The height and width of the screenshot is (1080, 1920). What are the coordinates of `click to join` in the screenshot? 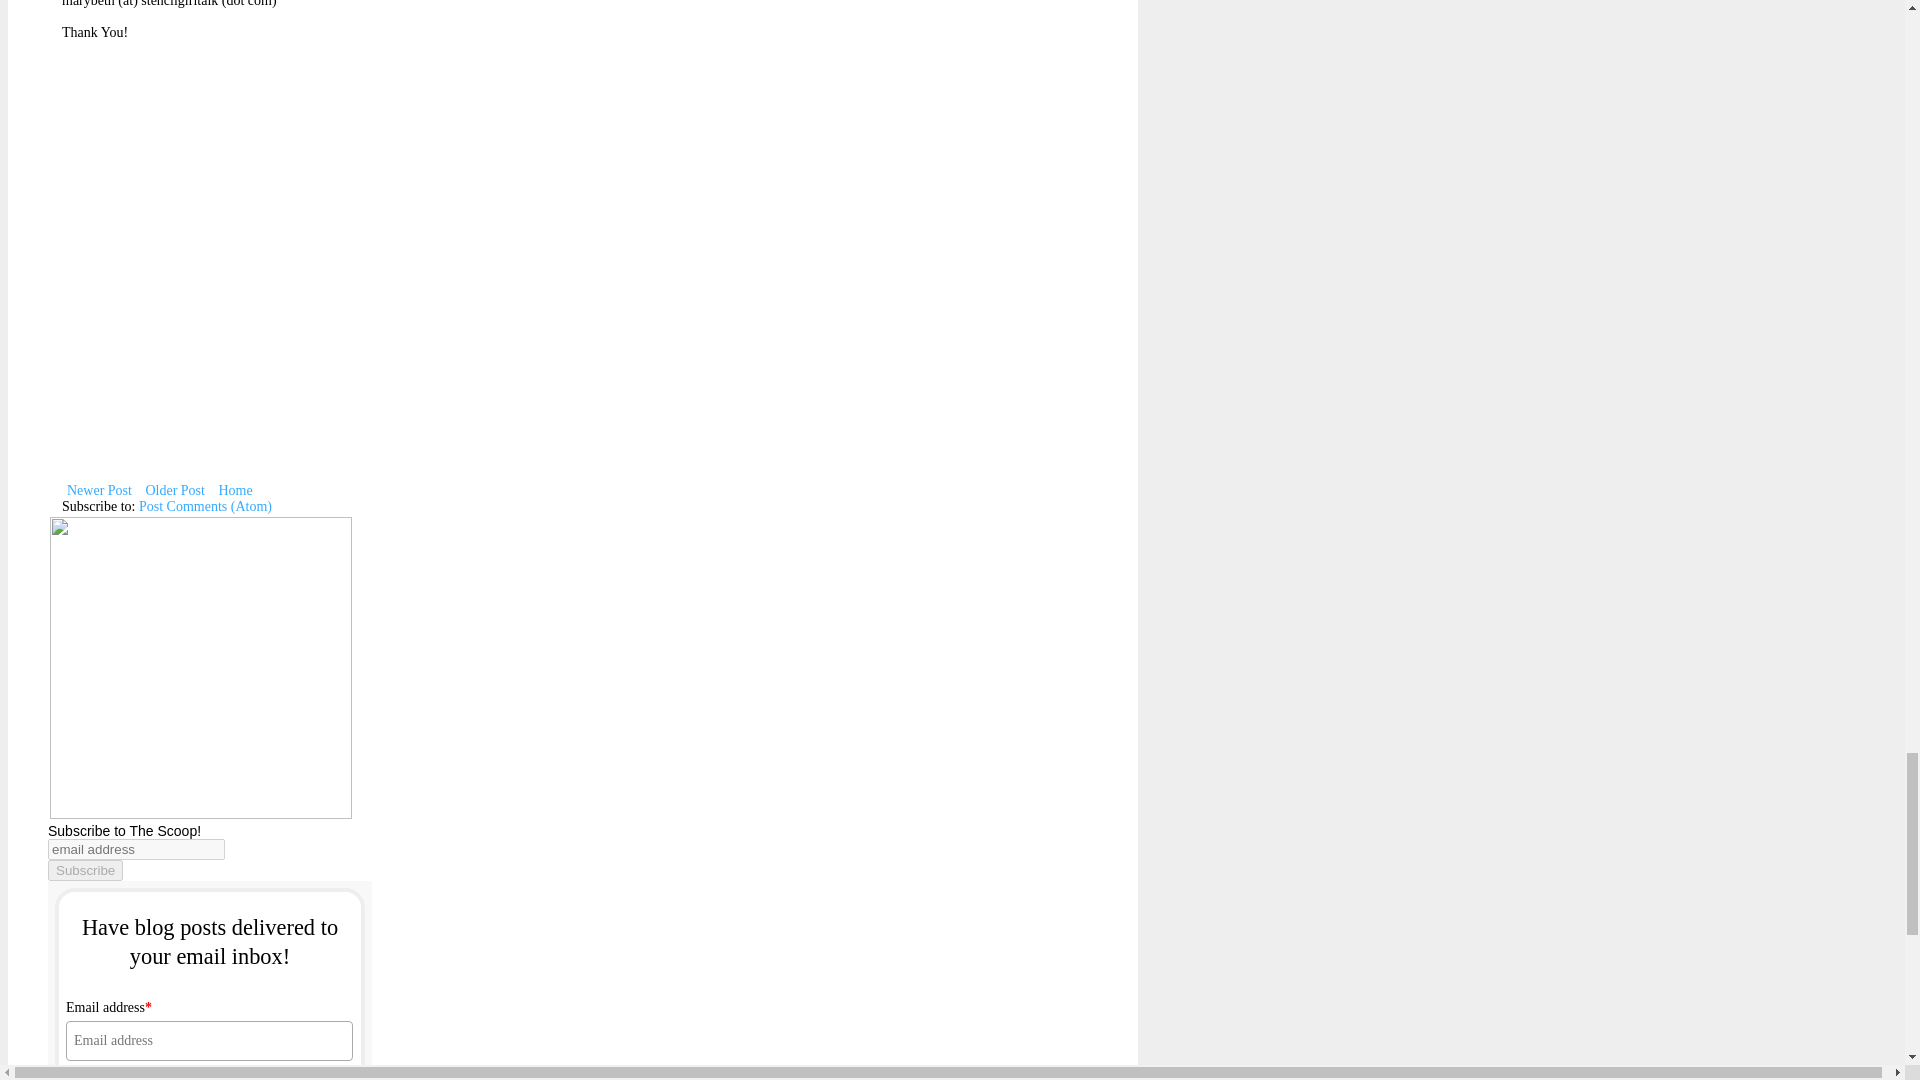 It's located at (209, 1078).